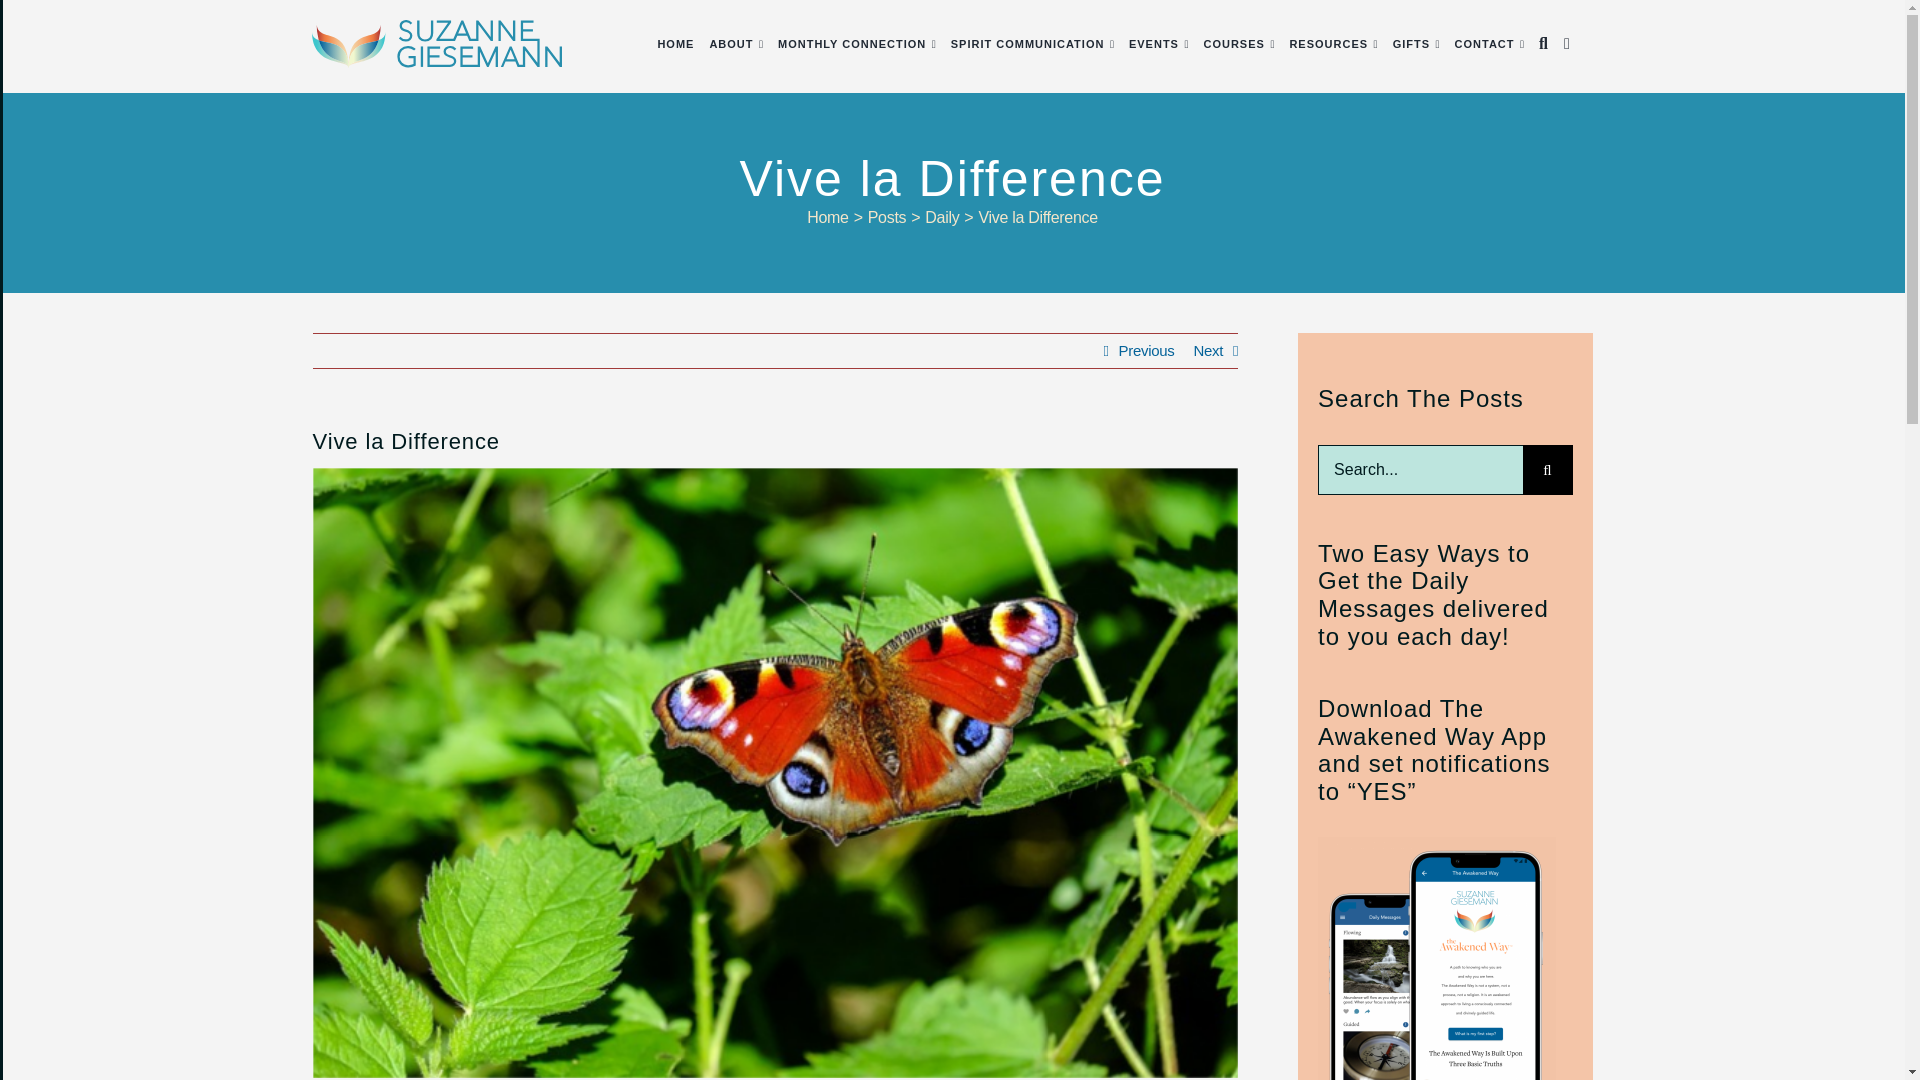 This screenshot has height=1080, width=1920. Describe the element at coordinates (674, 44) in the screenshot. I see `HOME` at that location.